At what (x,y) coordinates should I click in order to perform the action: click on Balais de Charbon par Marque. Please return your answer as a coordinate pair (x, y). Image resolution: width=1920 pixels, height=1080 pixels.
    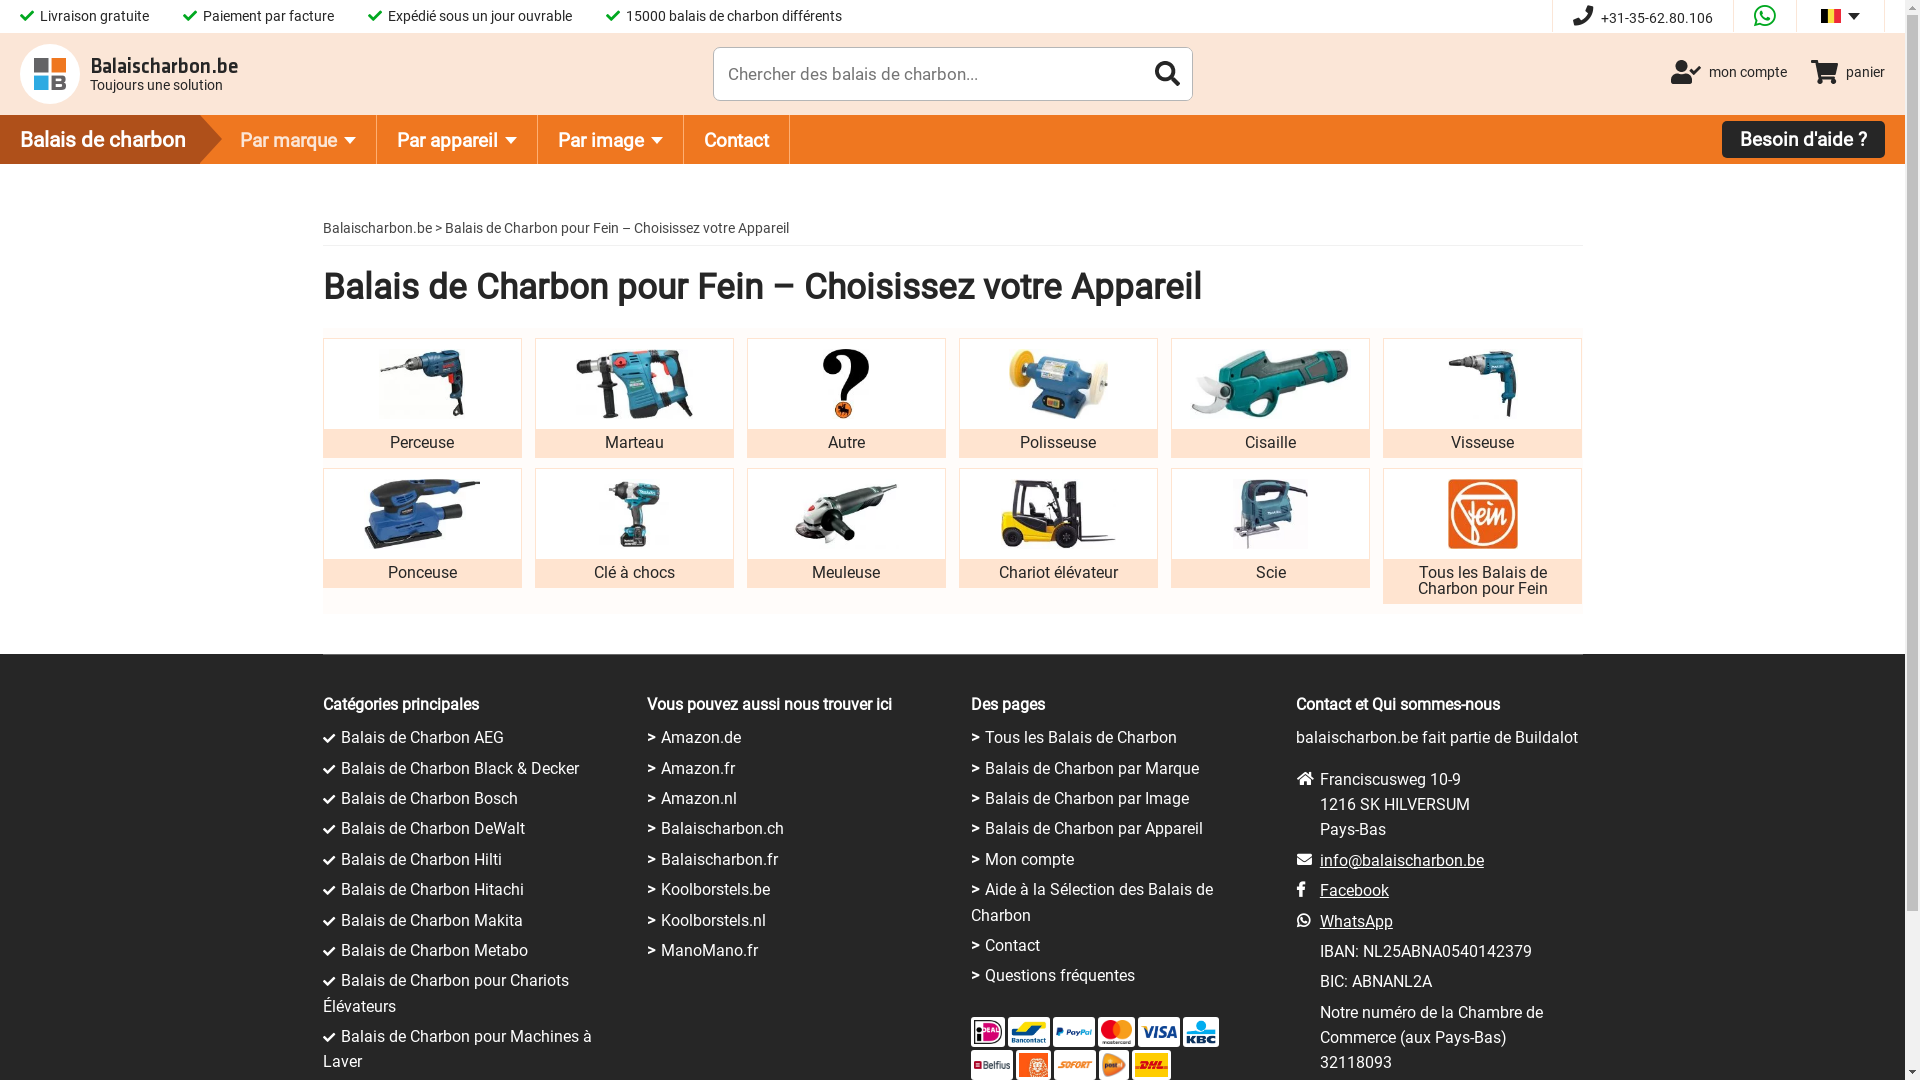
    Looking at the image, I should click on (1092, 768).